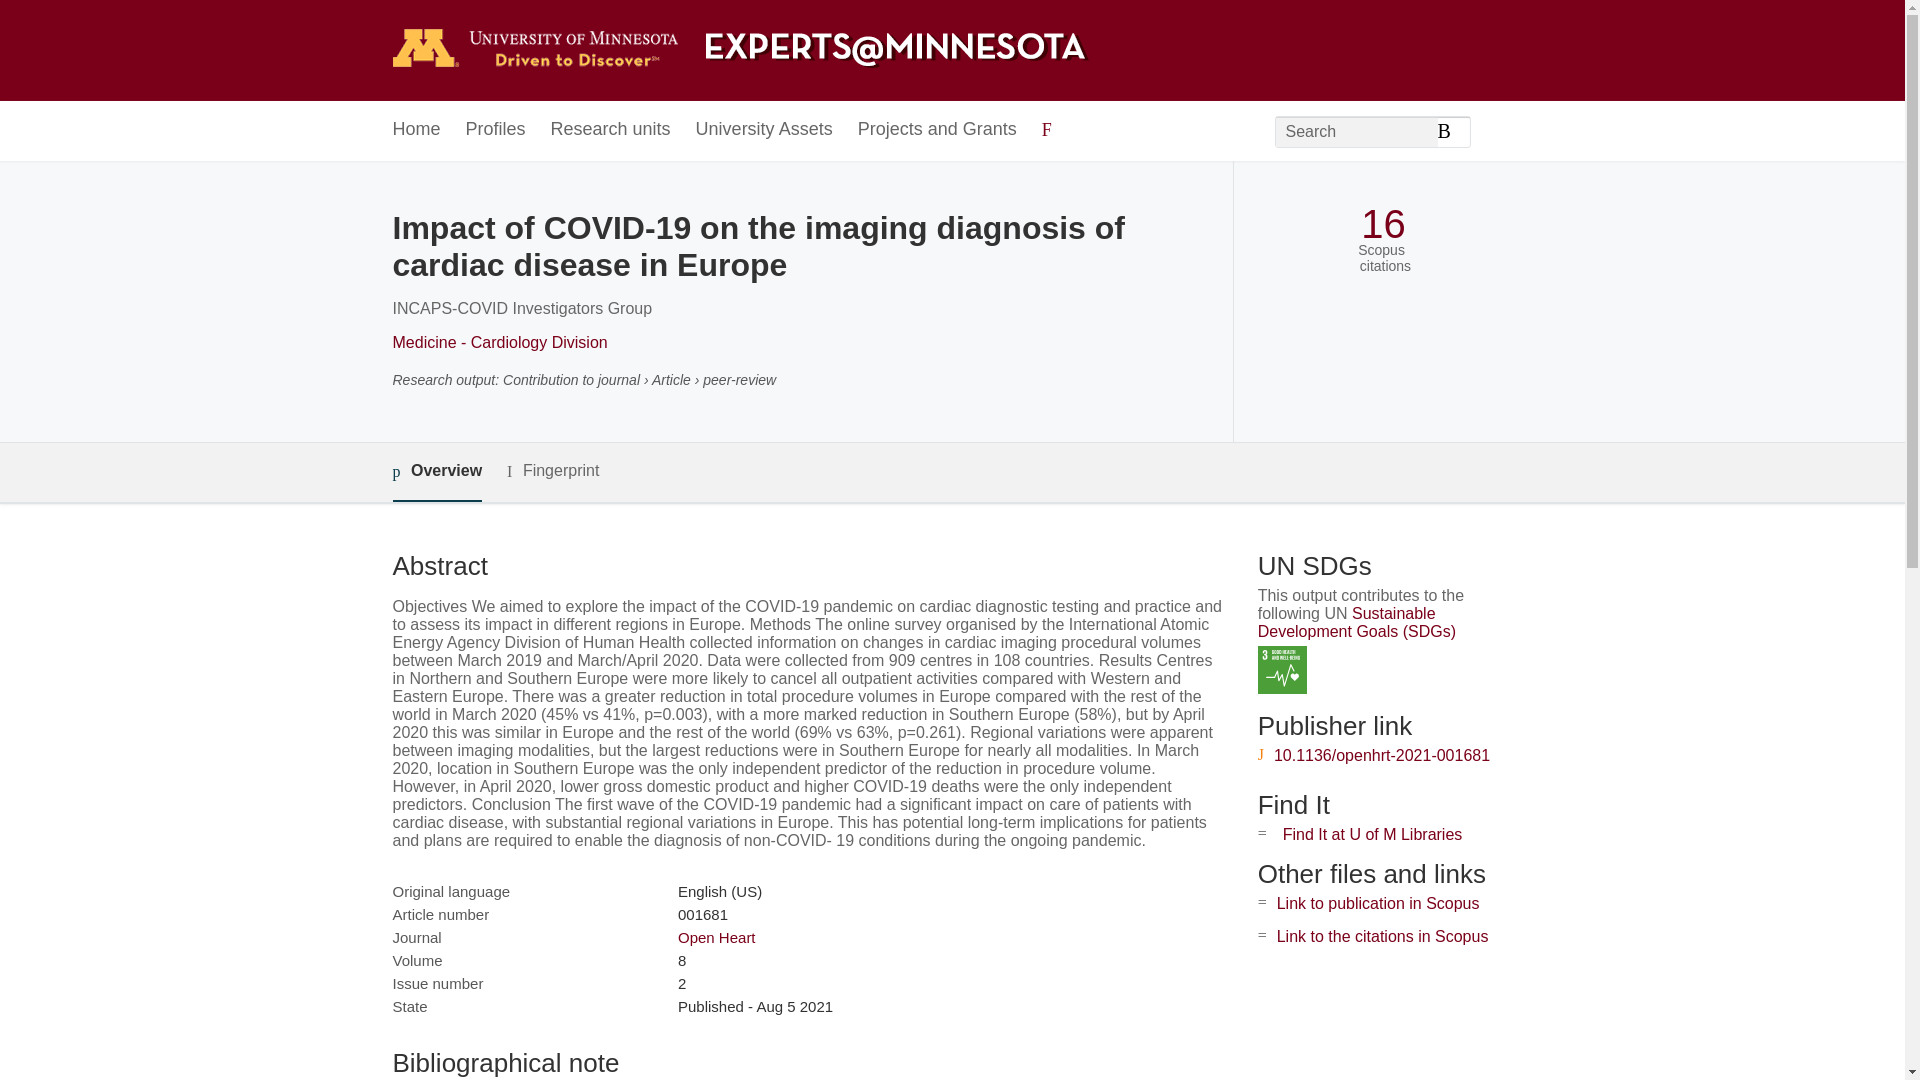 The width and height of the screenshot is (1920, 1080). I want to click on Projects and Grants, so click(938, 130).